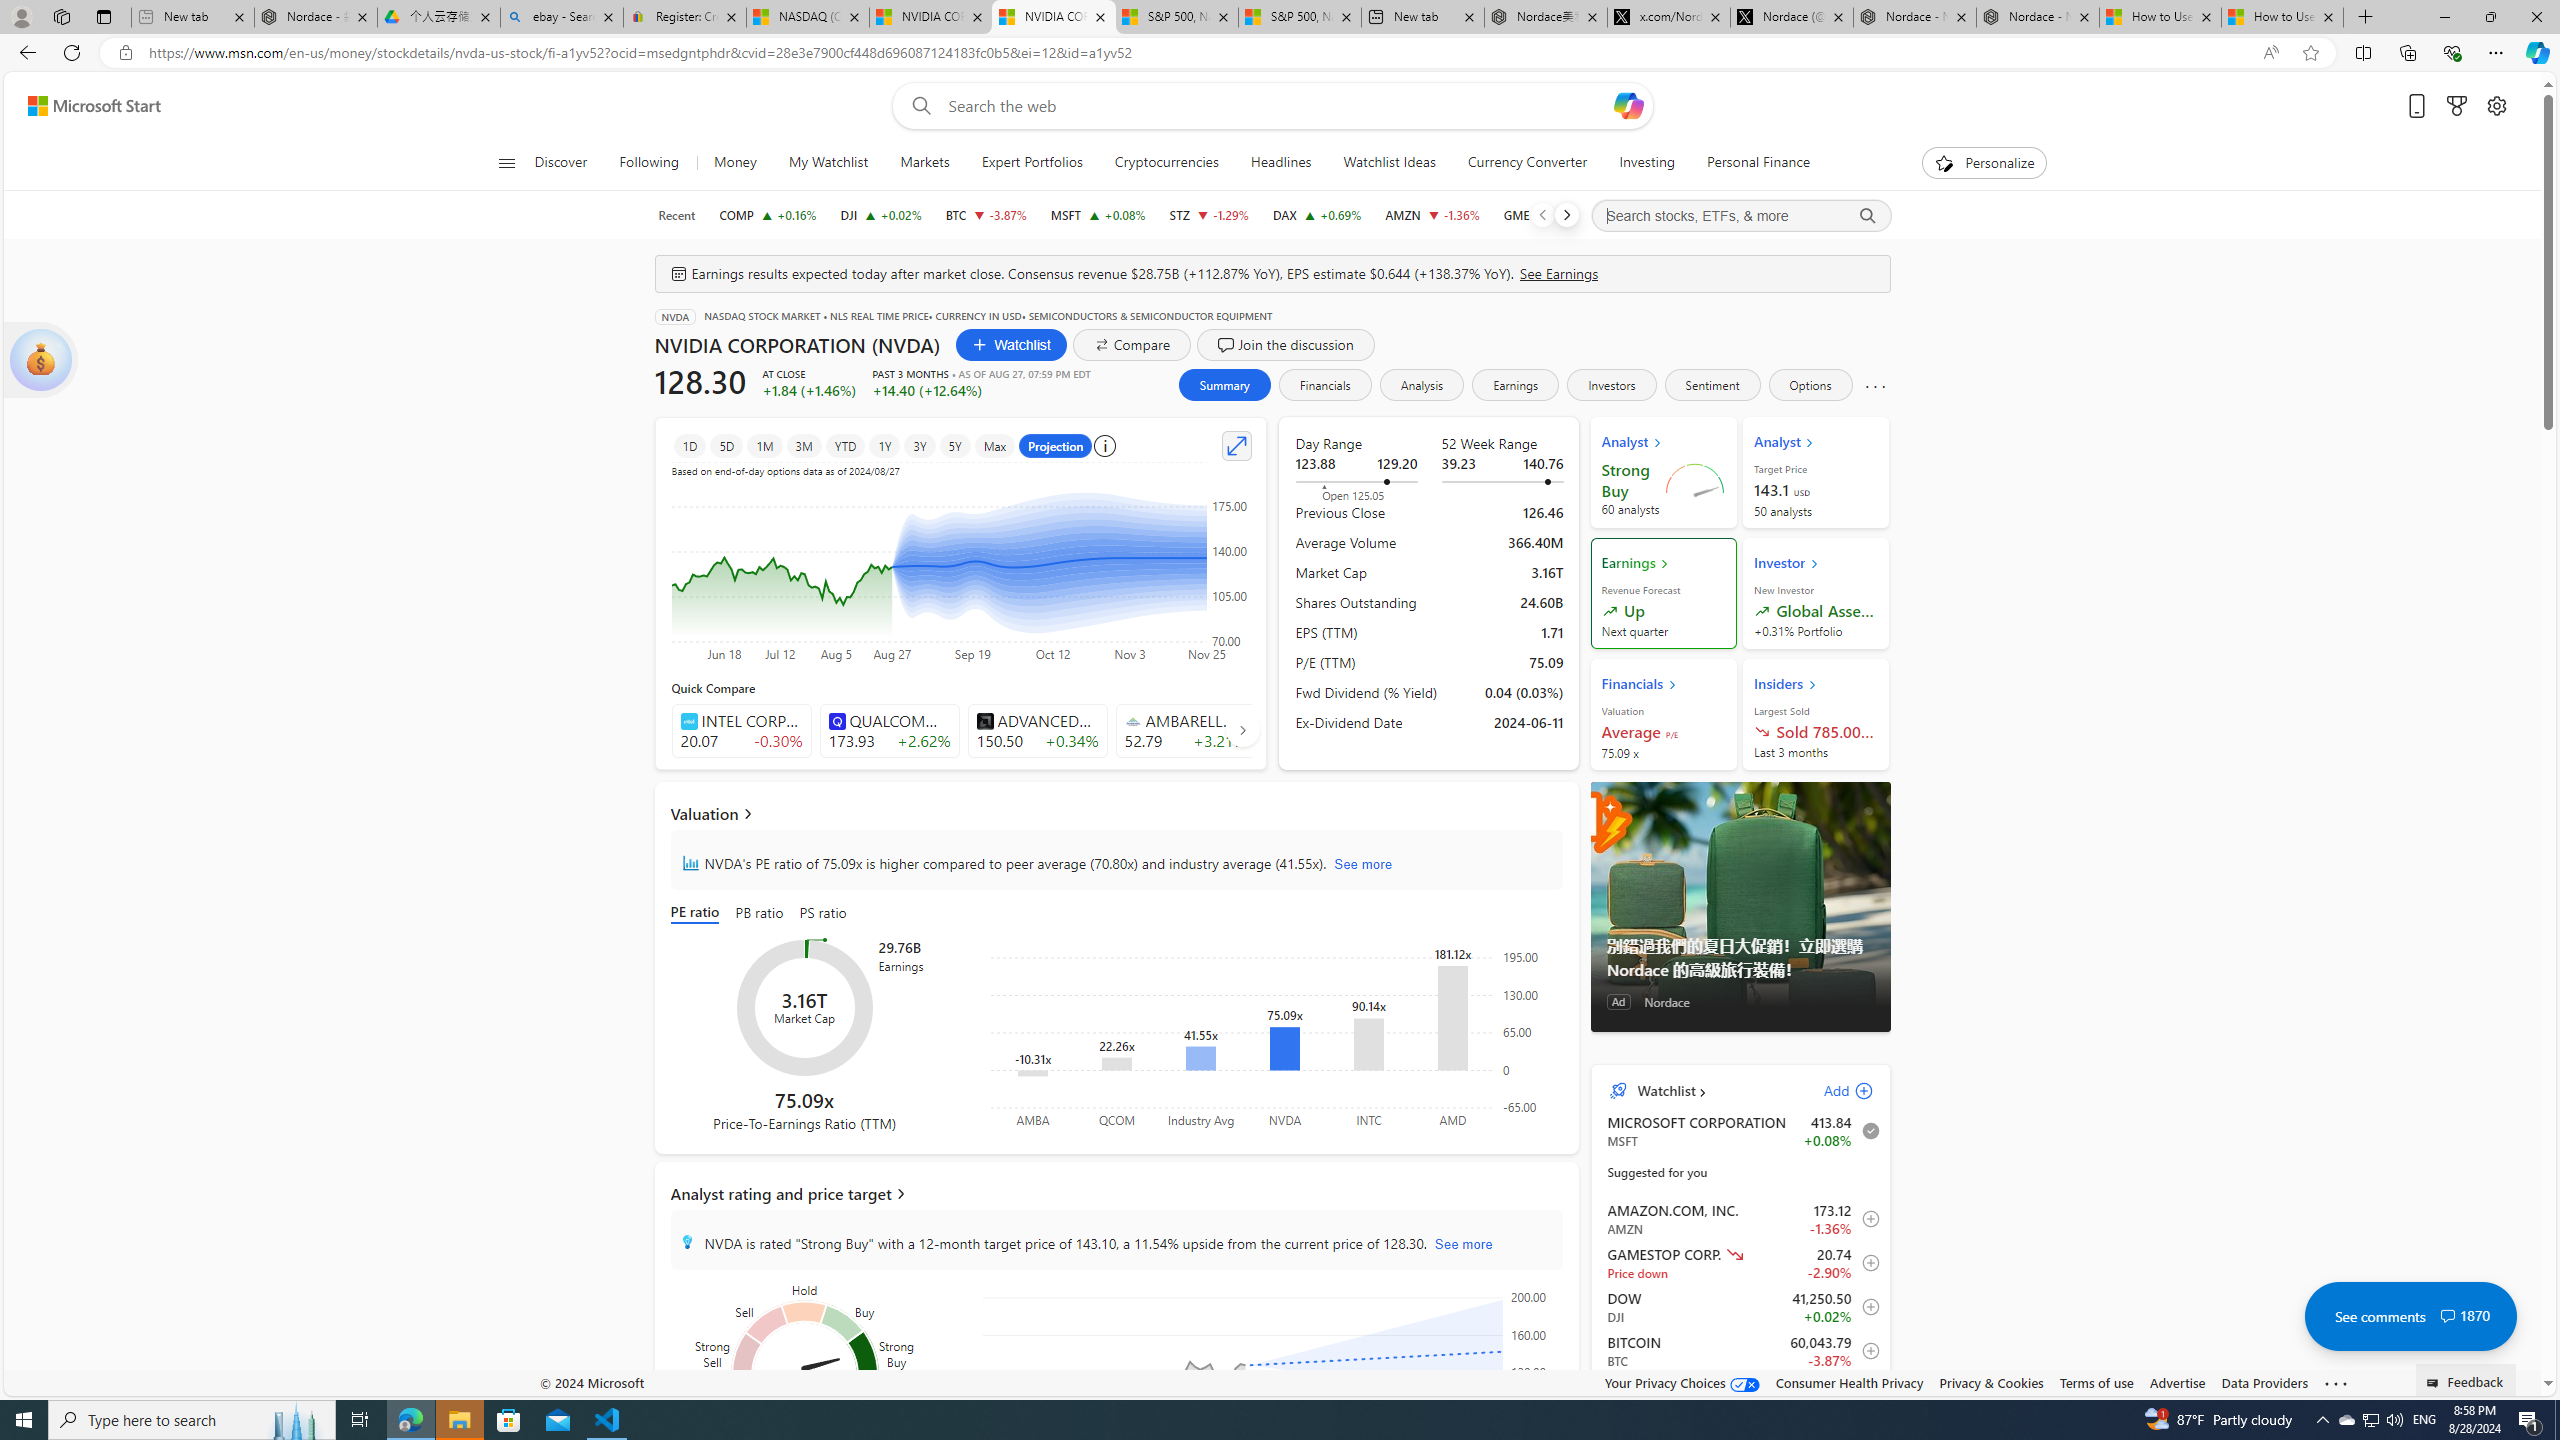  Describe the element at coordinates (1647, 163) in the screenshot. I see `Investing` at that location.